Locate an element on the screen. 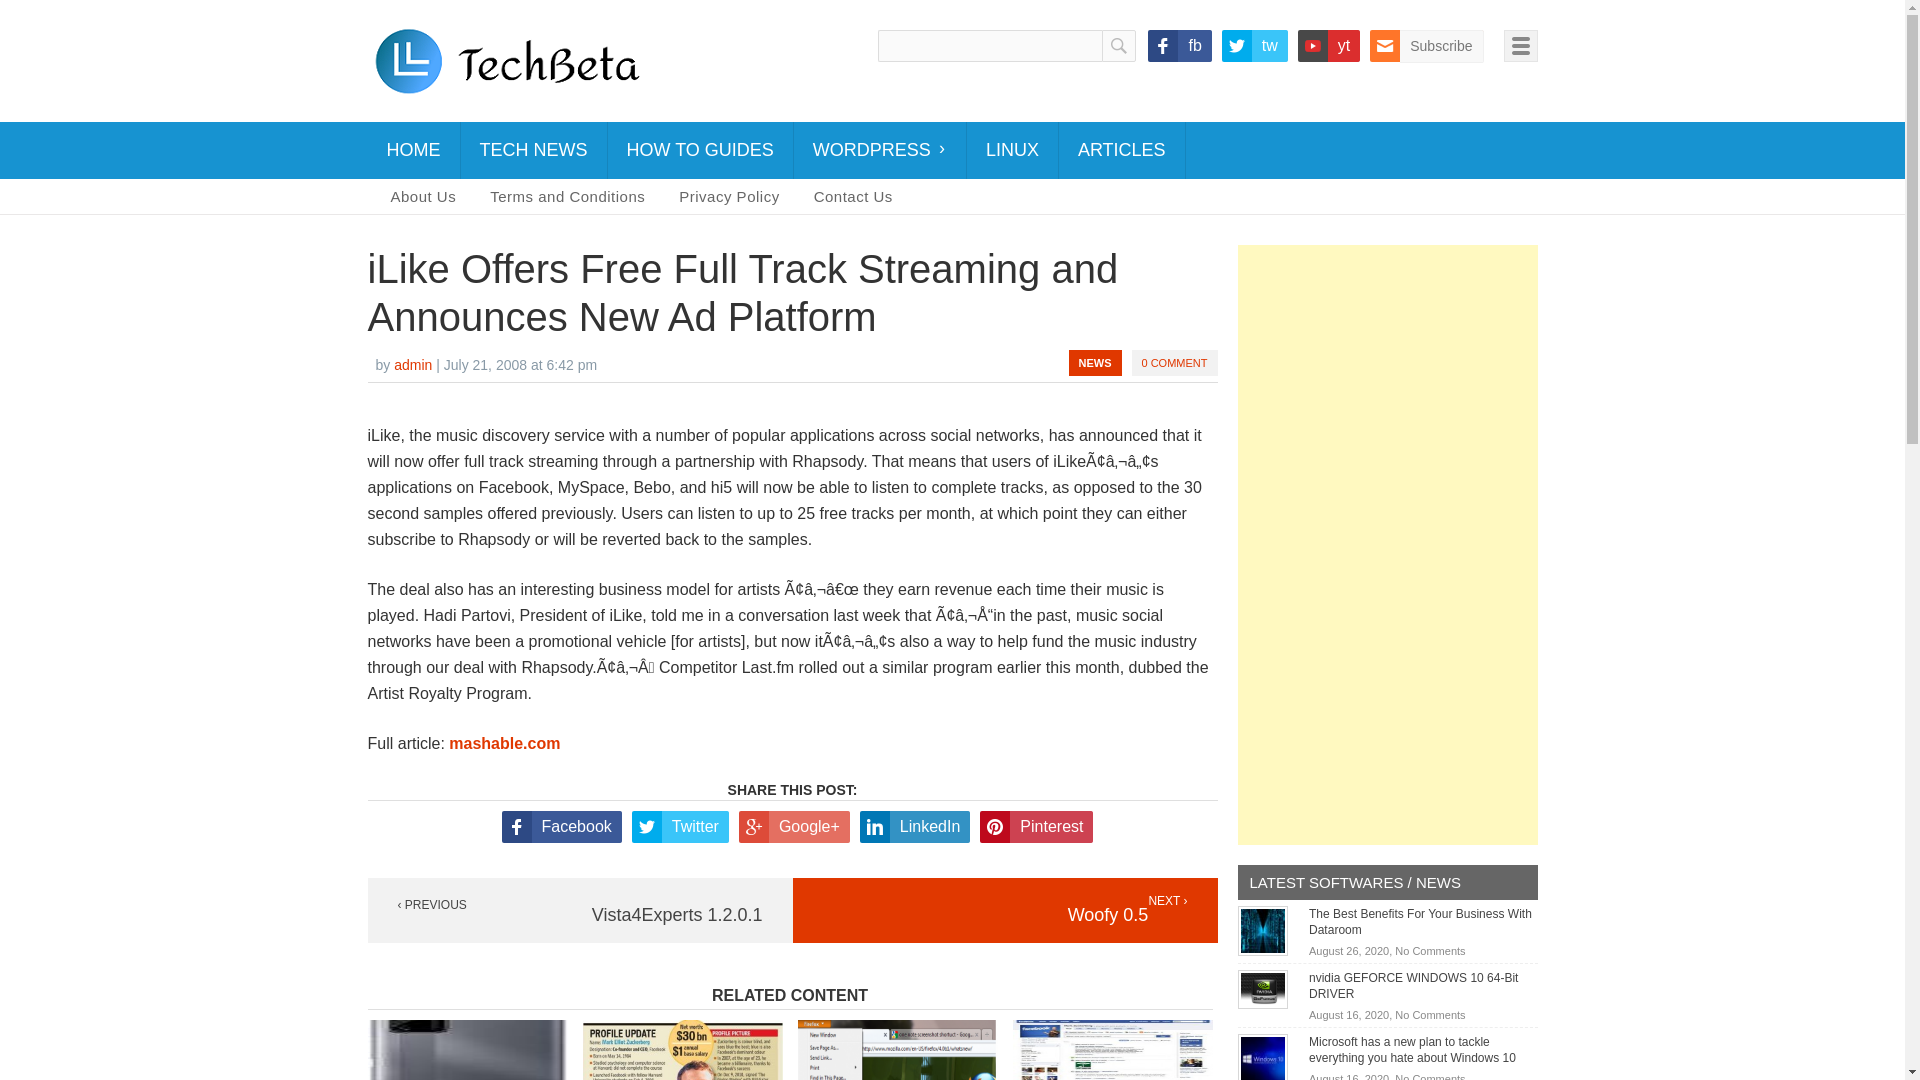 The width and height of the screenshot is (1920, 1080). nvidia GEFORCE WINDOWS 10 64-Bit DRIVER is located at coordinates (1414, 986).